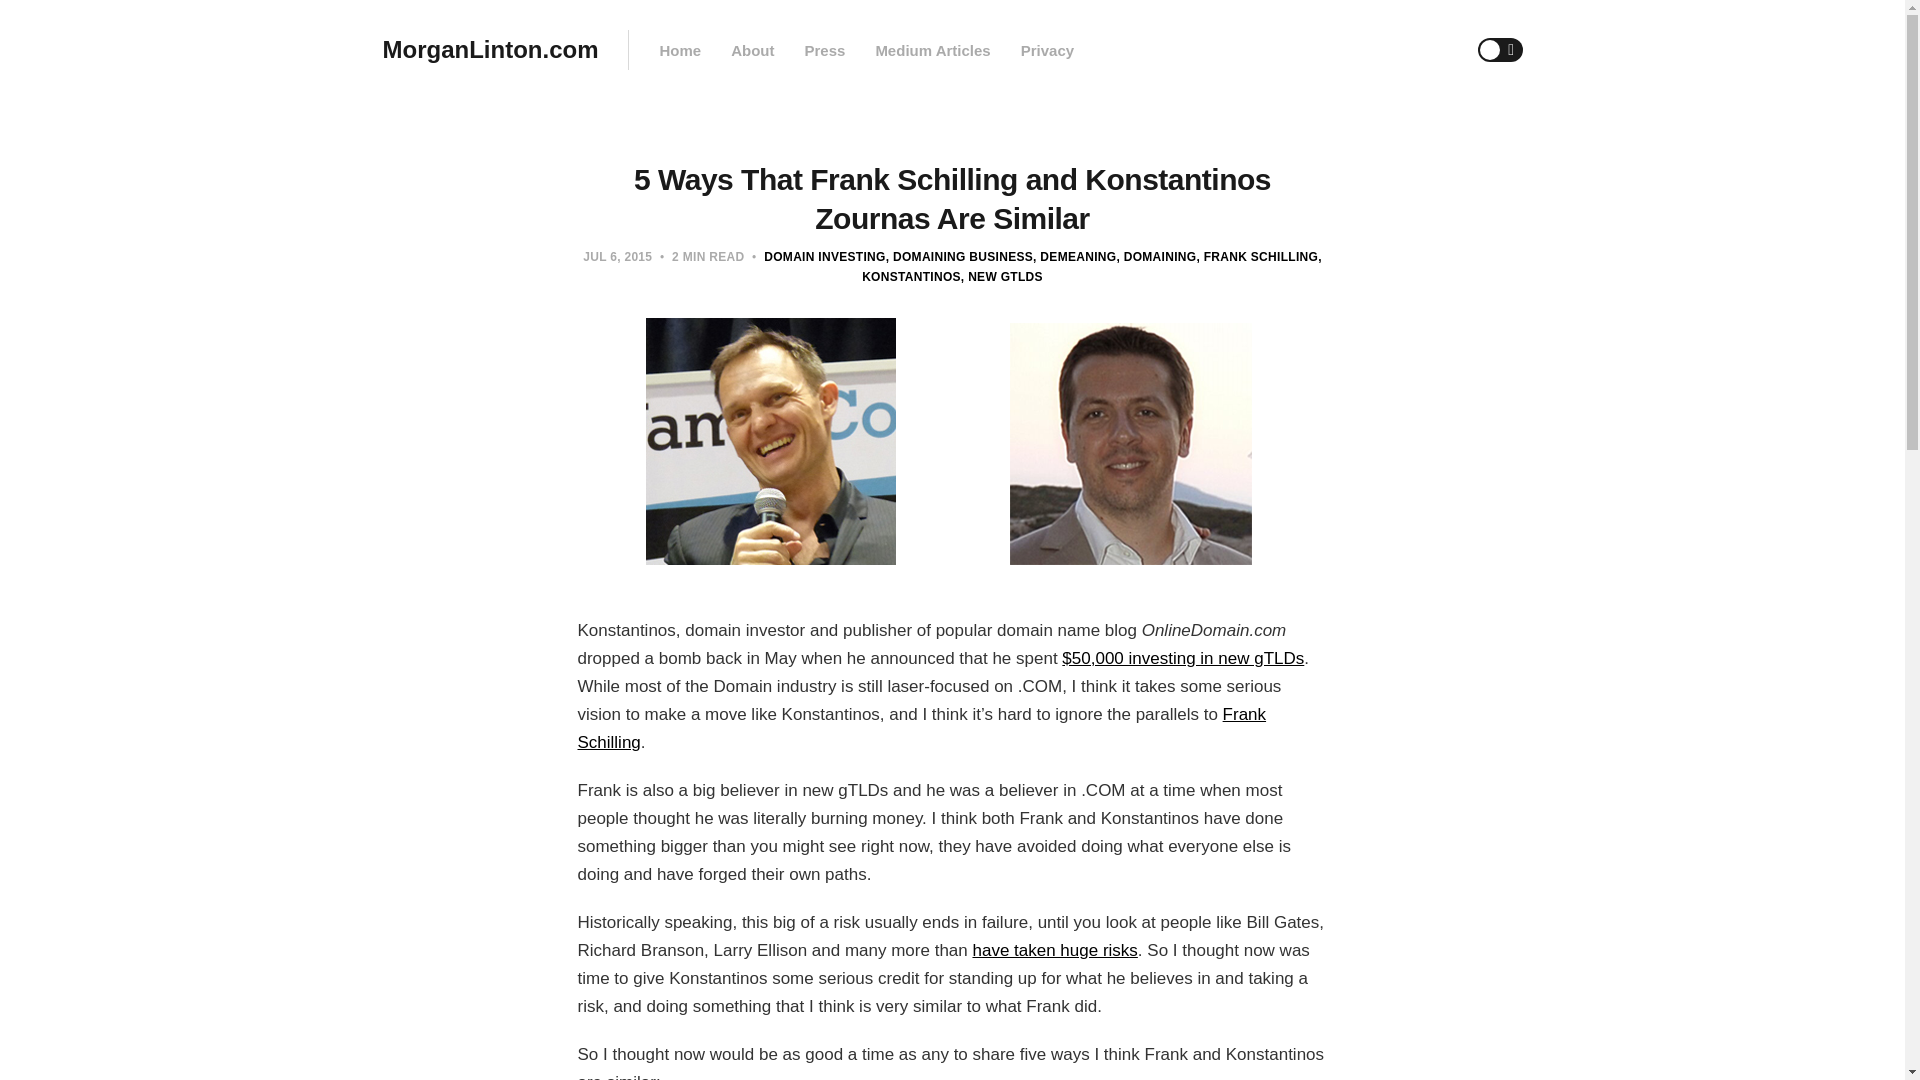 The height and width of the screenshot is (1080, 1920). I want to click on Domain Investing, so click(824, 256).